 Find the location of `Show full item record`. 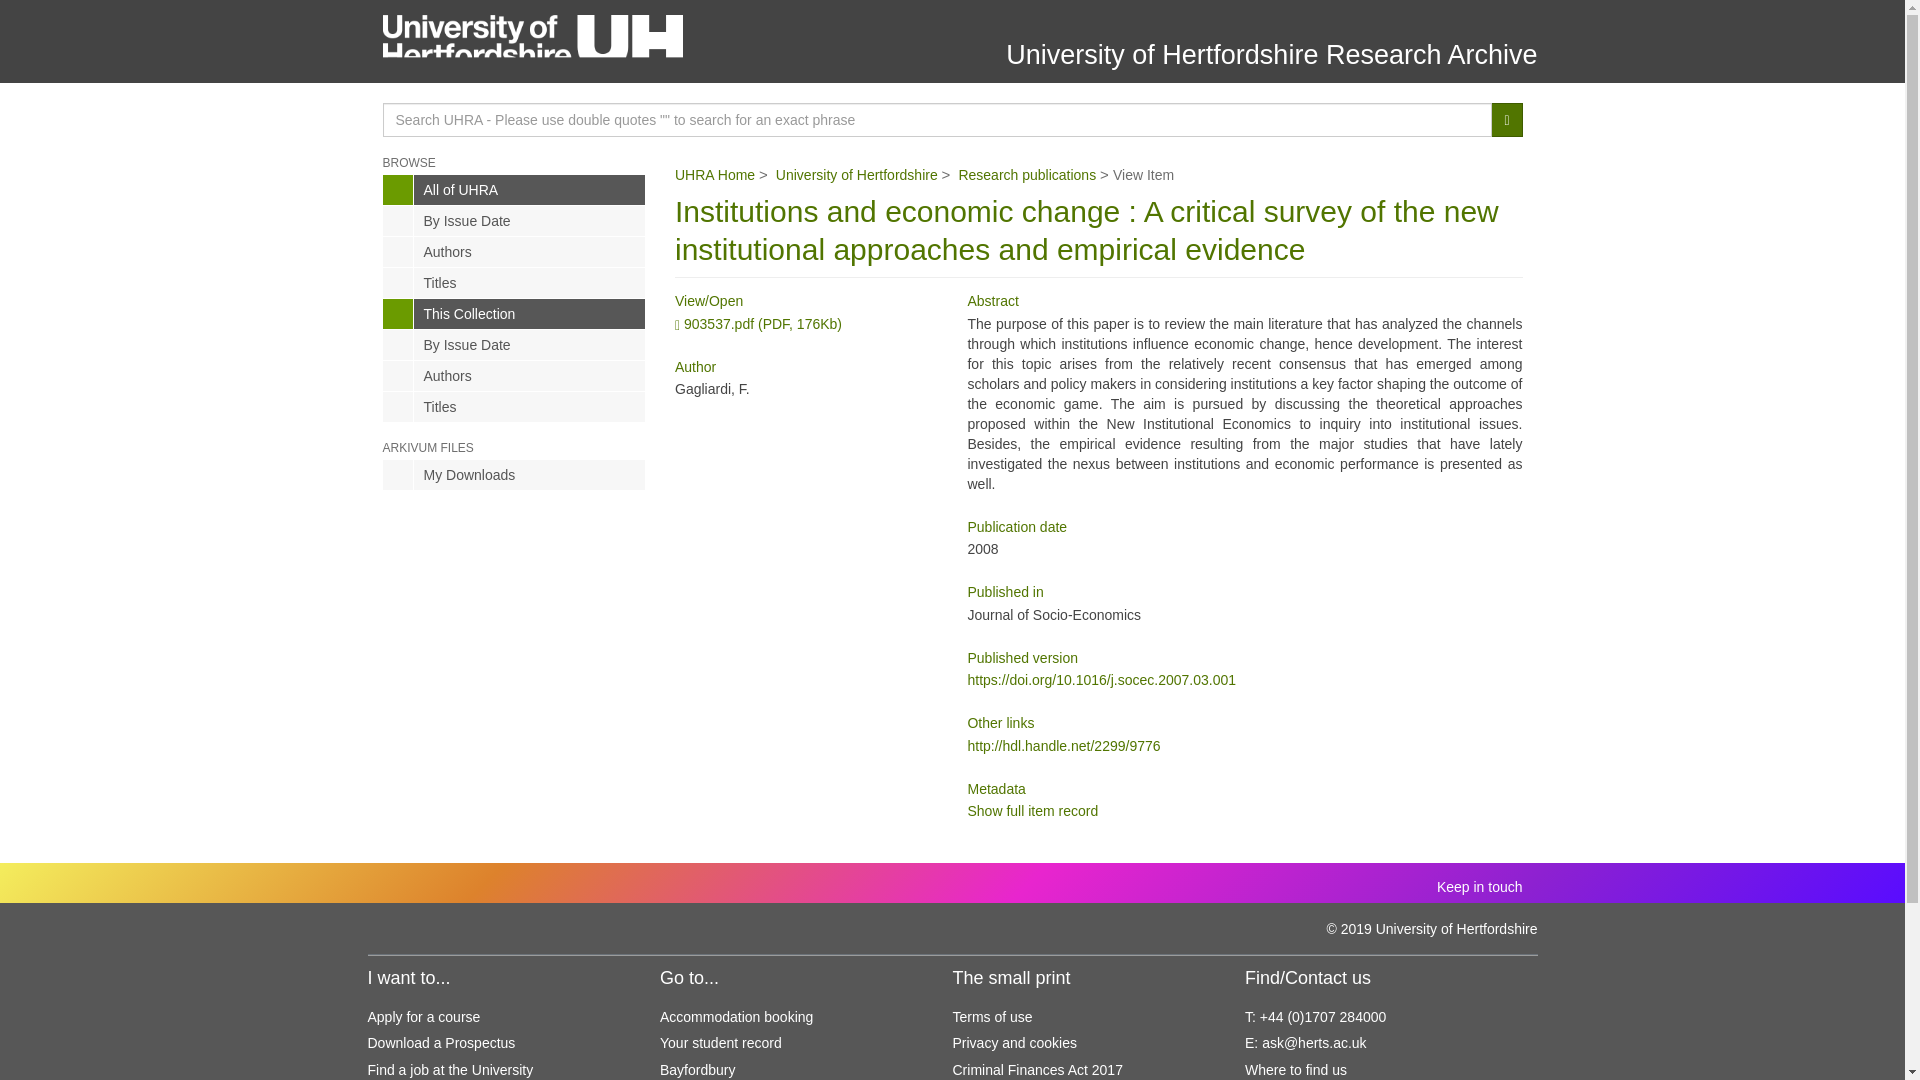

Show full item record is located at coordinates (1032, 810).